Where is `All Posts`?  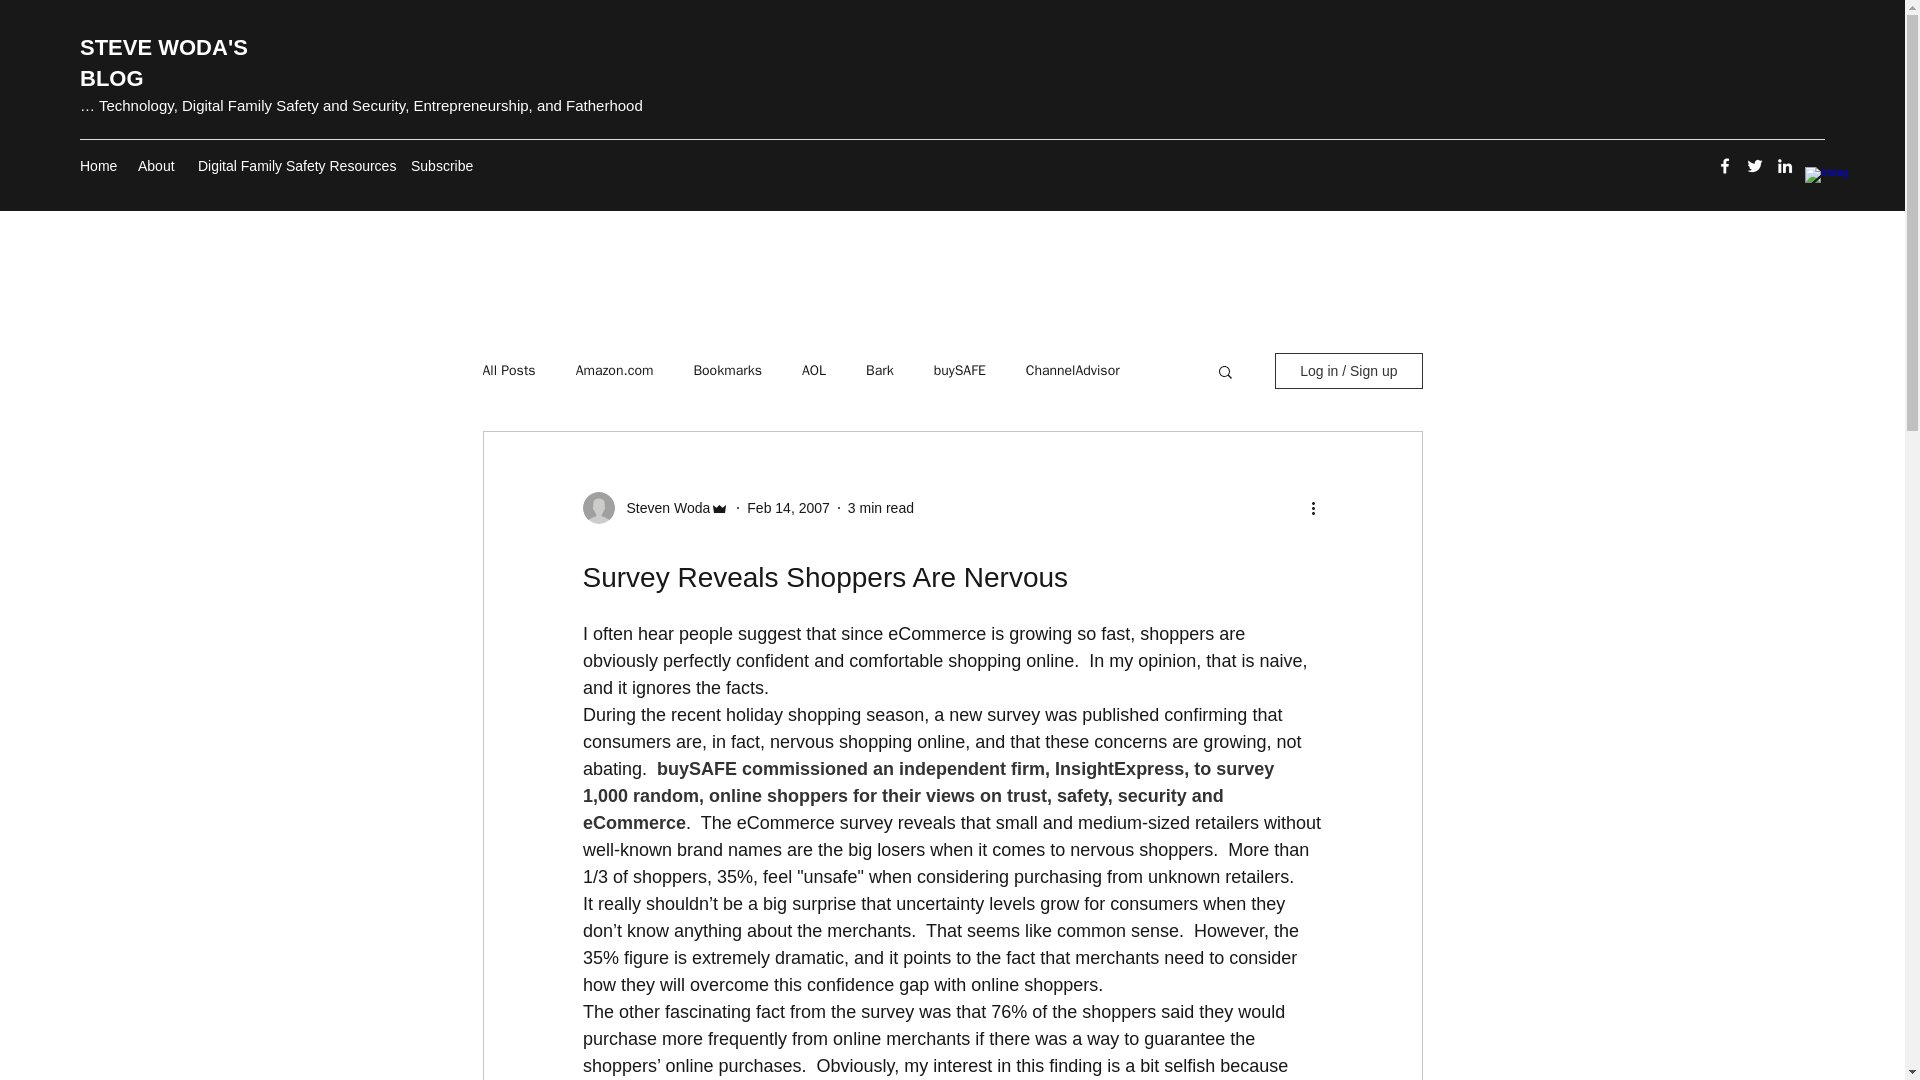
All Posts is located at coordinates (508, 370).